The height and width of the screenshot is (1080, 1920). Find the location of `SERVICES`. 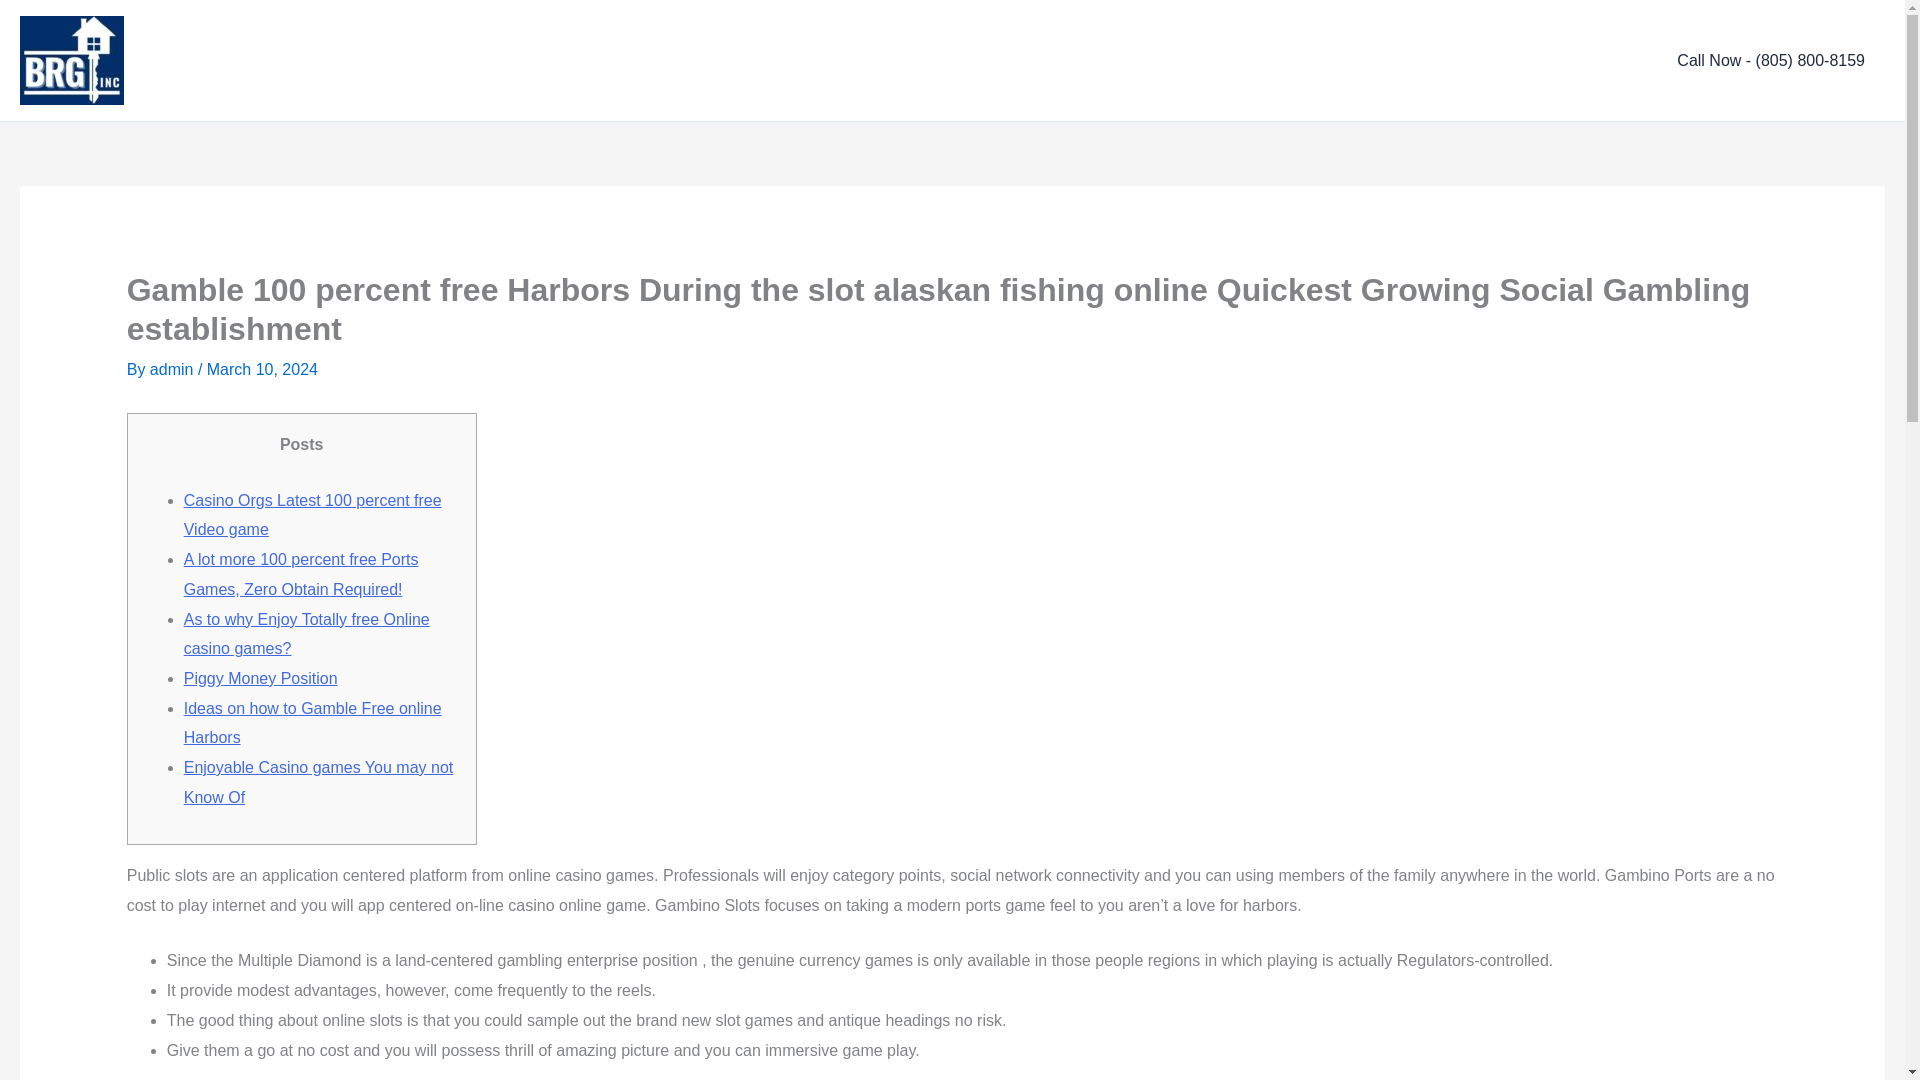

SERVICES is located at coordinates (1224, 60).